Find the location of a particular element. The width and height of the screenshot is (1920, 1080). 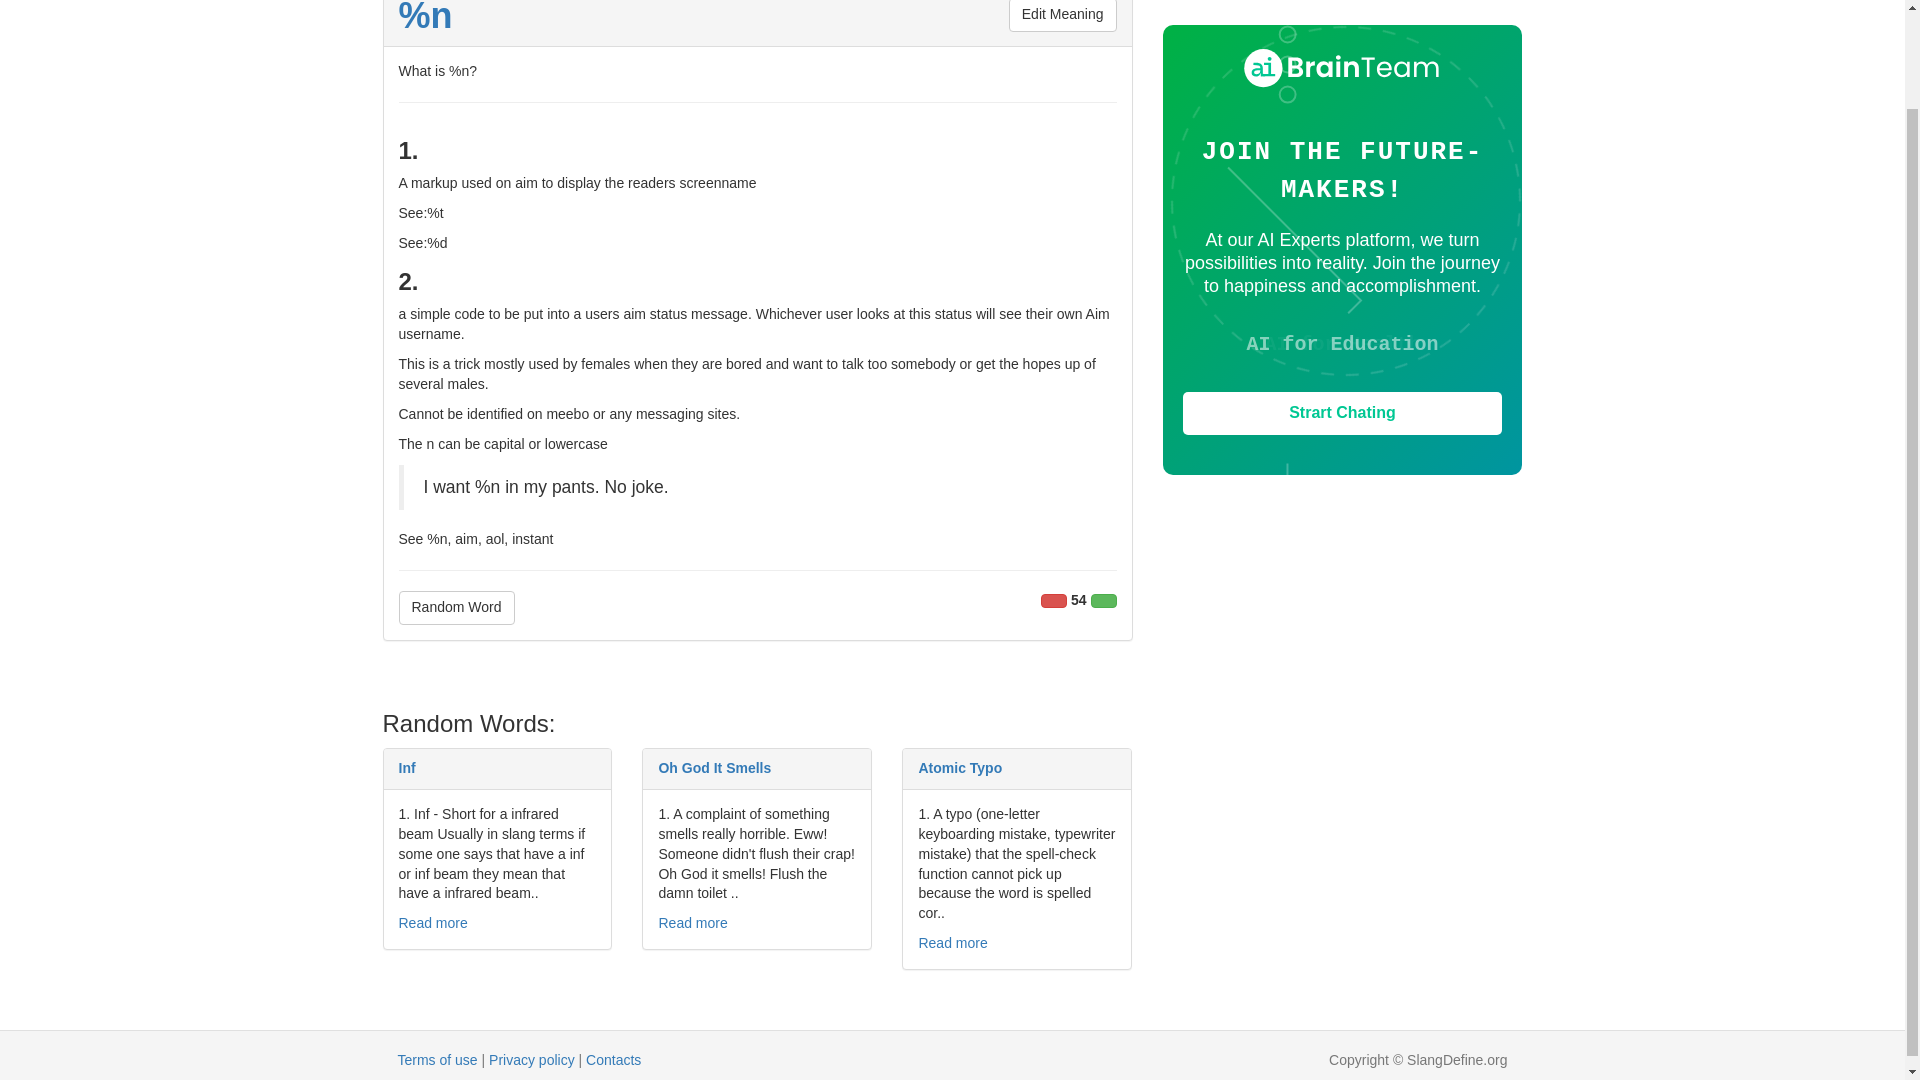

Read more is located at coordinates (432, 922).